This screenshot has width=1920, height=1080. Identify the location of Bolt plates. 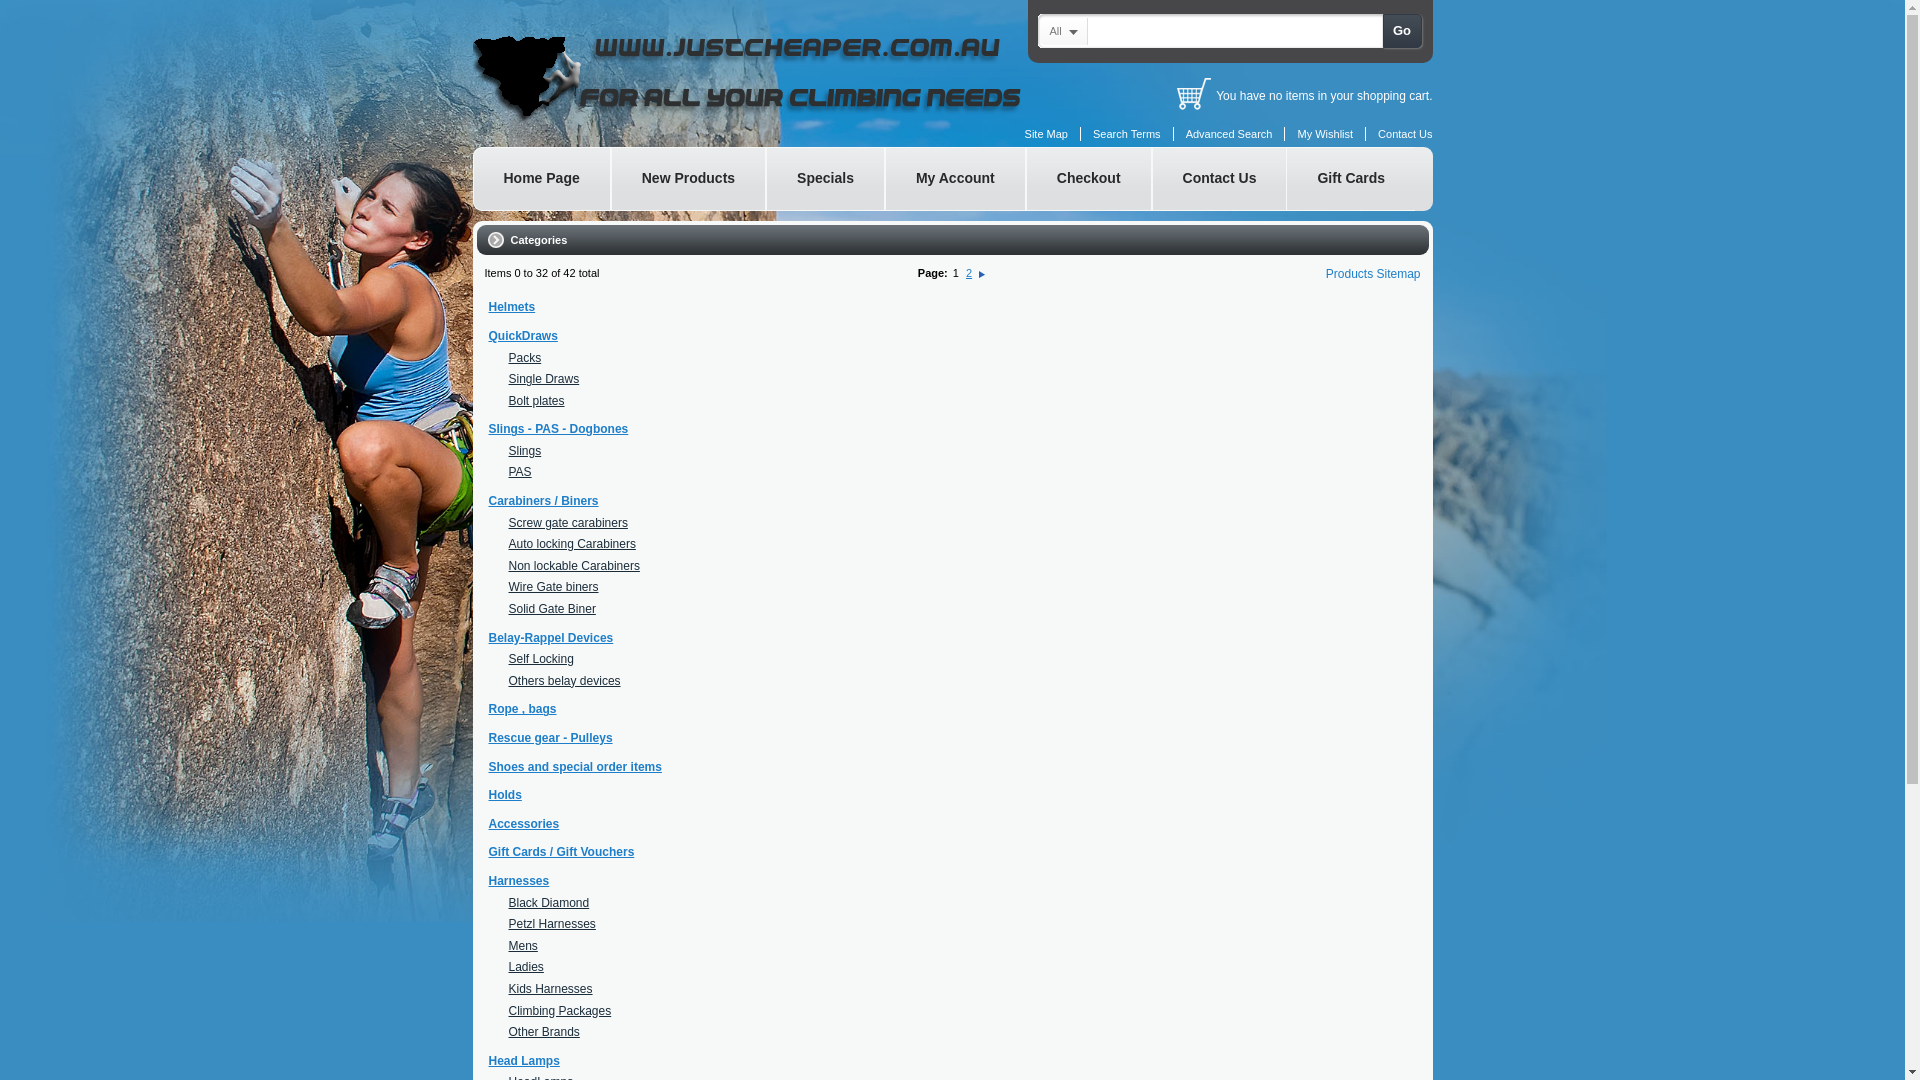
(536, 401).